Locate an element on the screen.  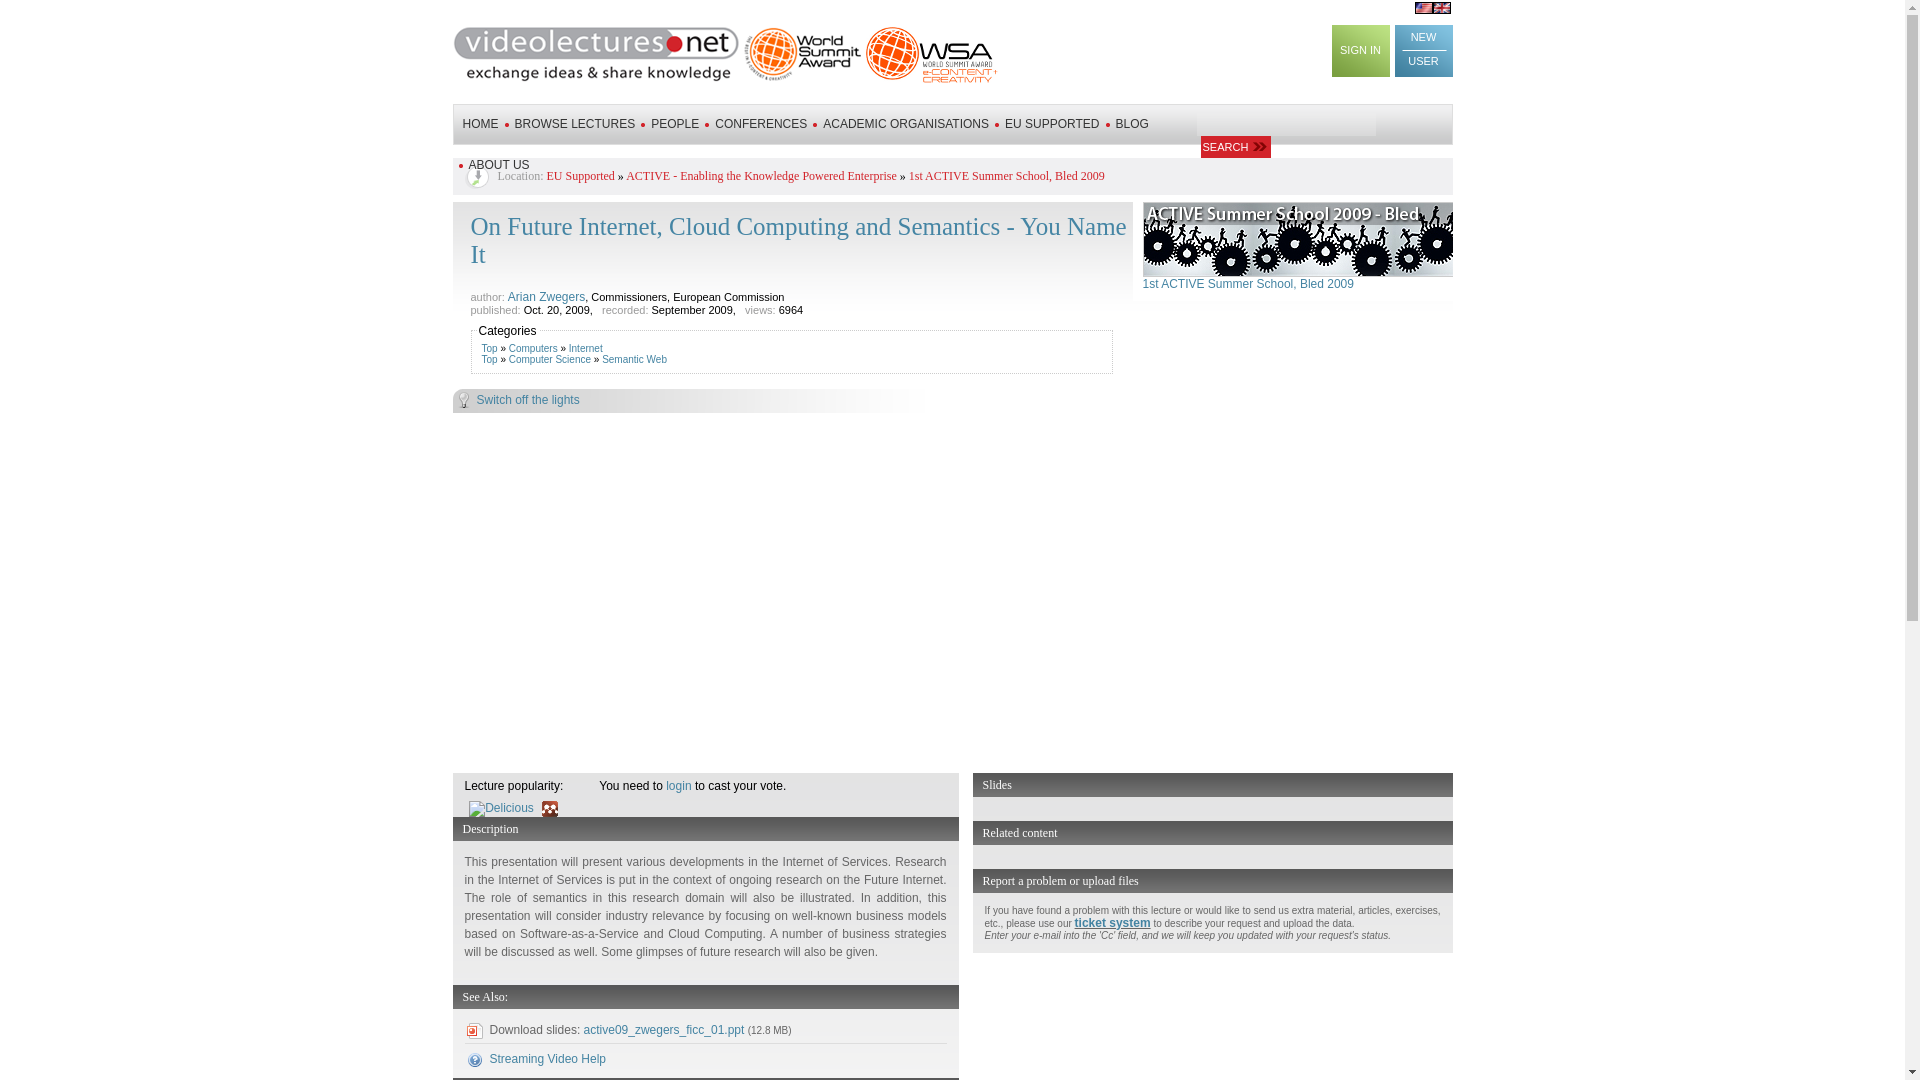
BLOG is located at coordinates (1132, 123).